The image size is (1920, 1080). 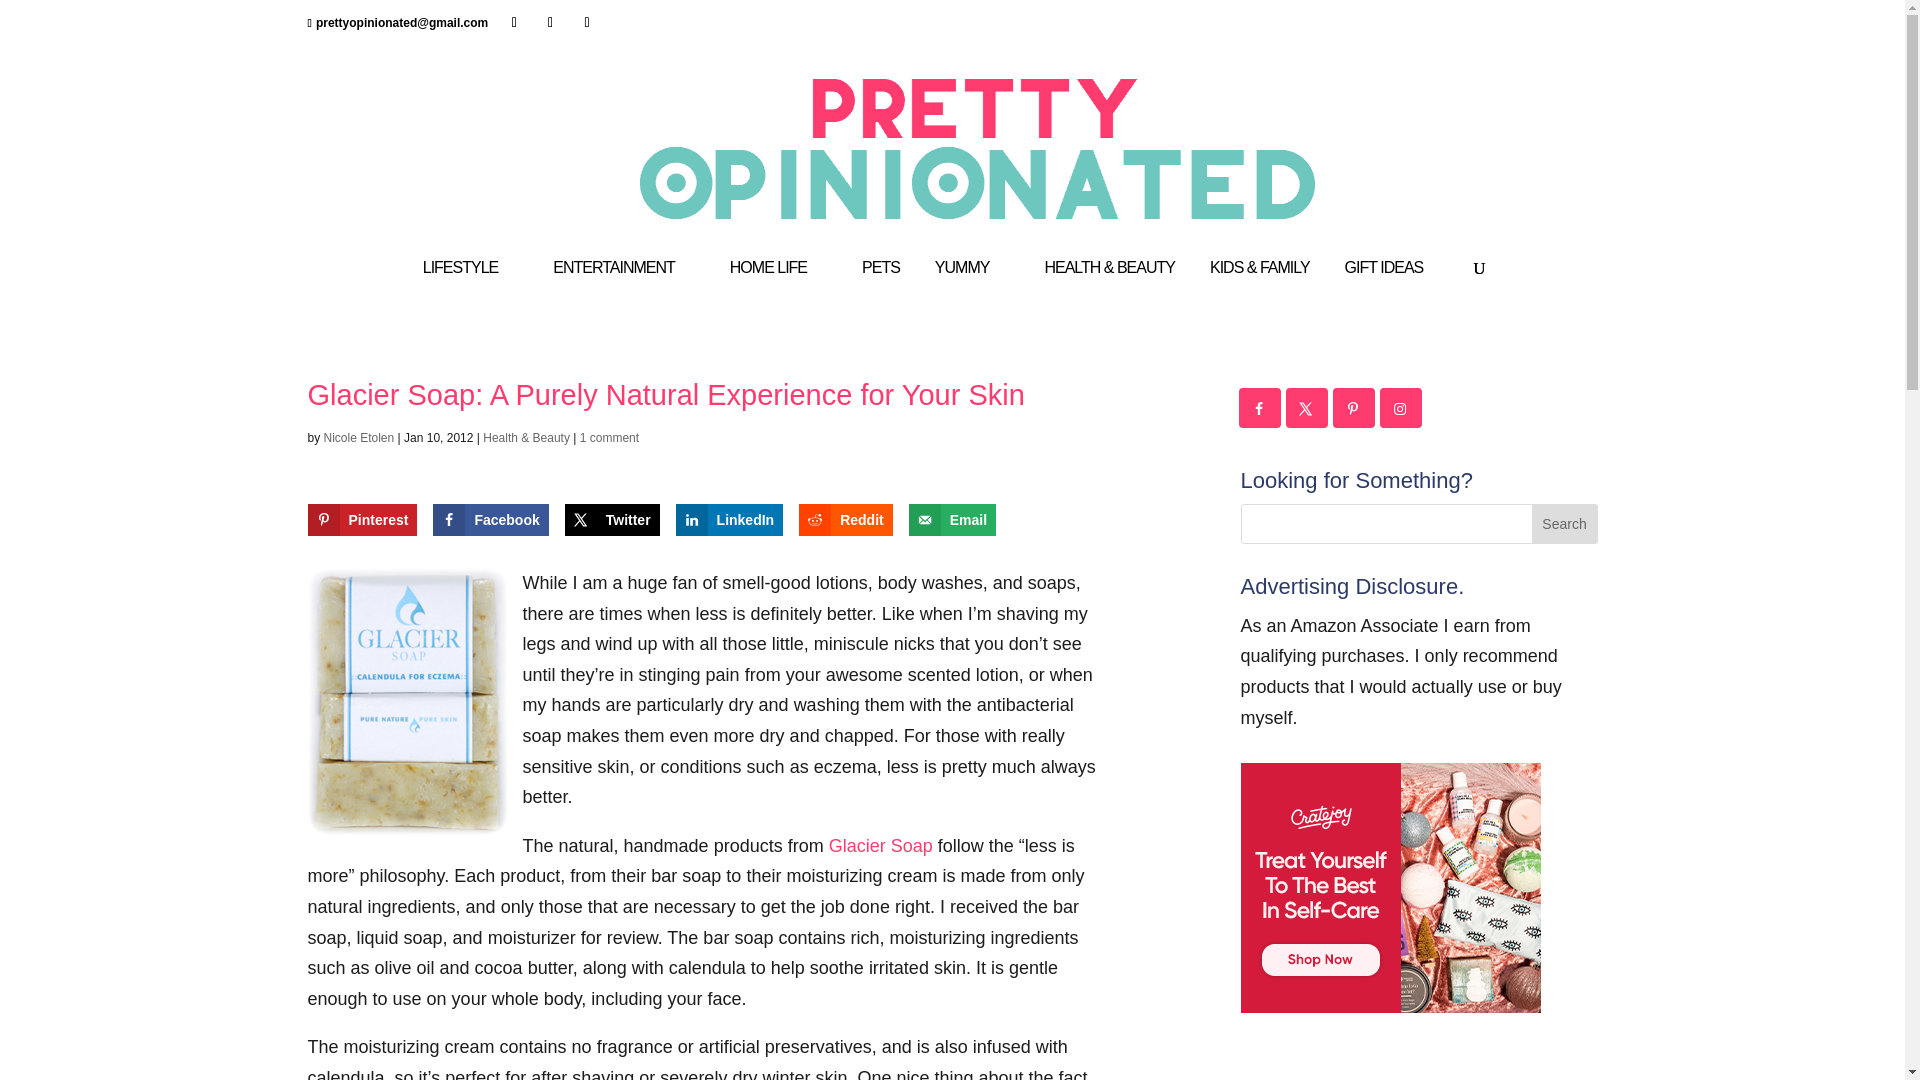 I want to click on HOME LIFE, so click(x=778, y=286).